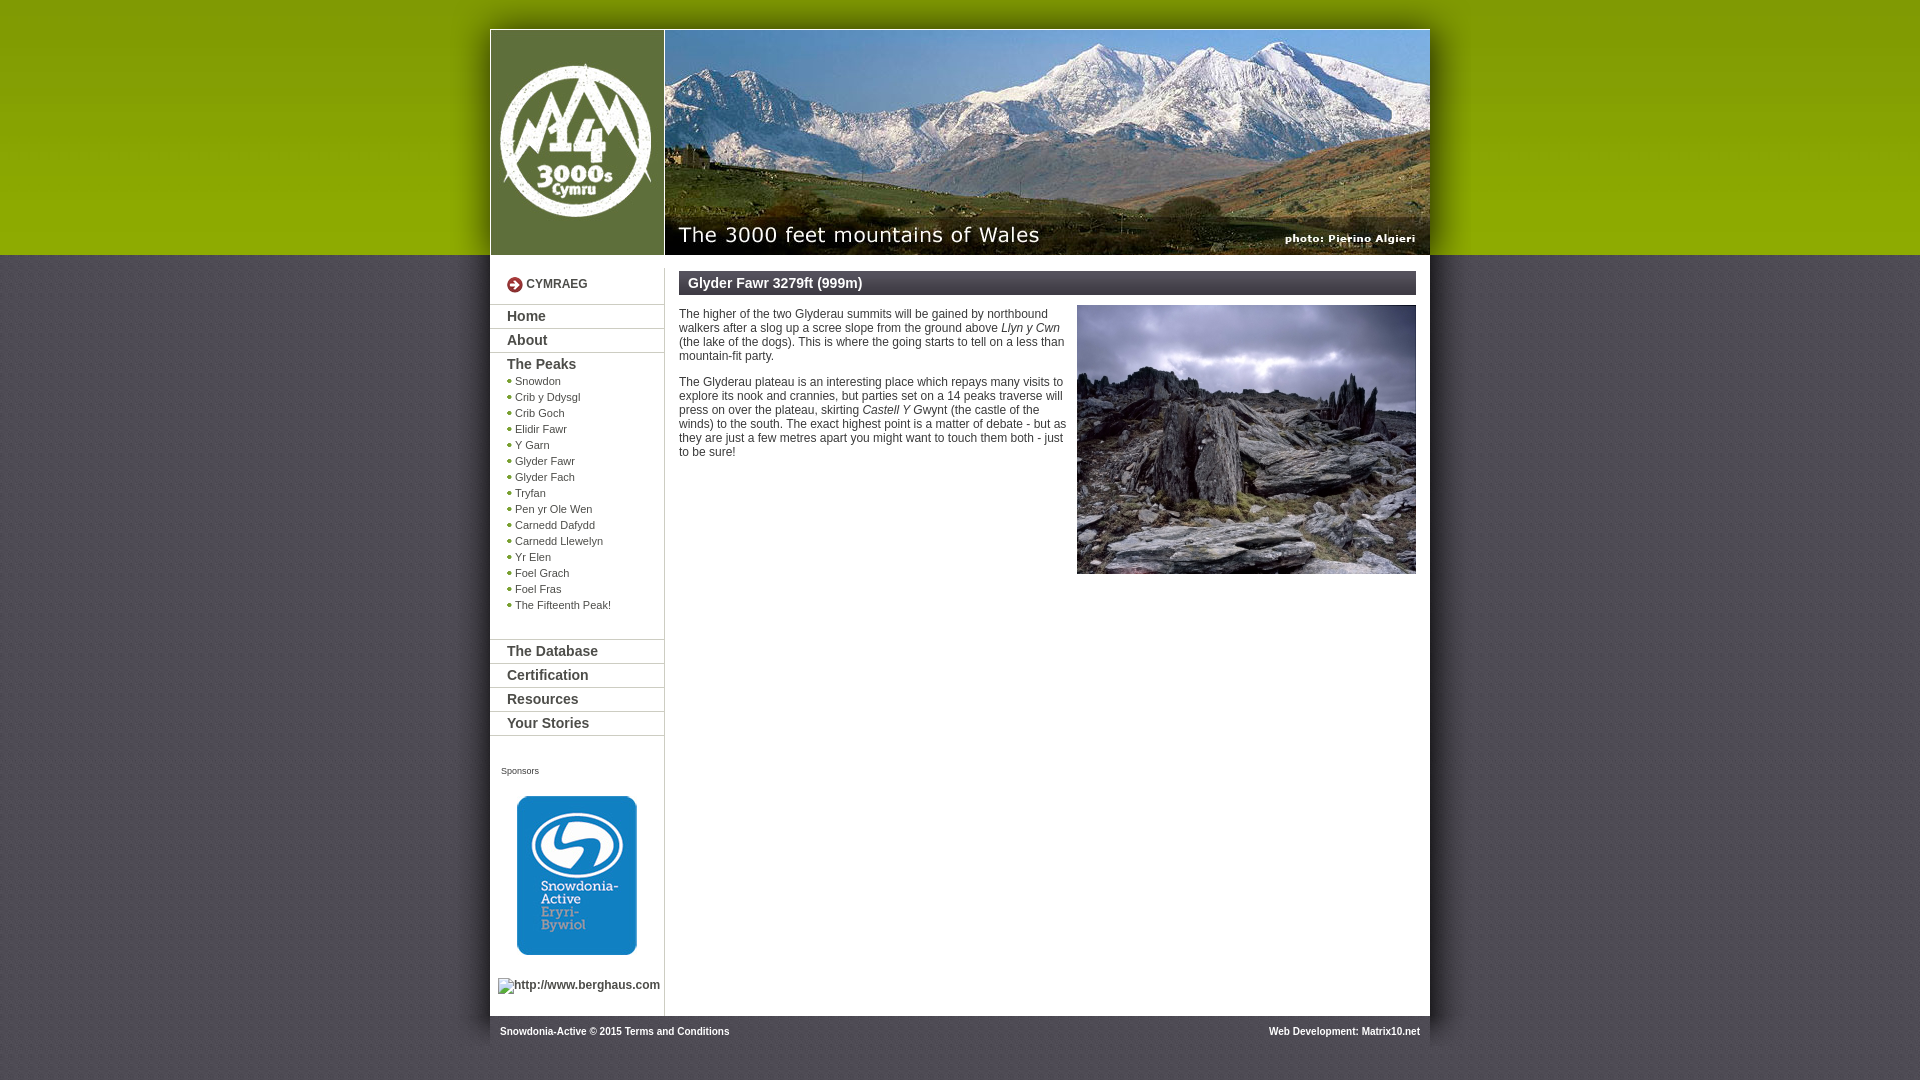 Image resolution: width=1920 pixels, height=1080 pixels. What do you see at coordinates (585, 542) in the screenshot?
I see `Carnedd Llewelyn` at bounding box center [585, 542].